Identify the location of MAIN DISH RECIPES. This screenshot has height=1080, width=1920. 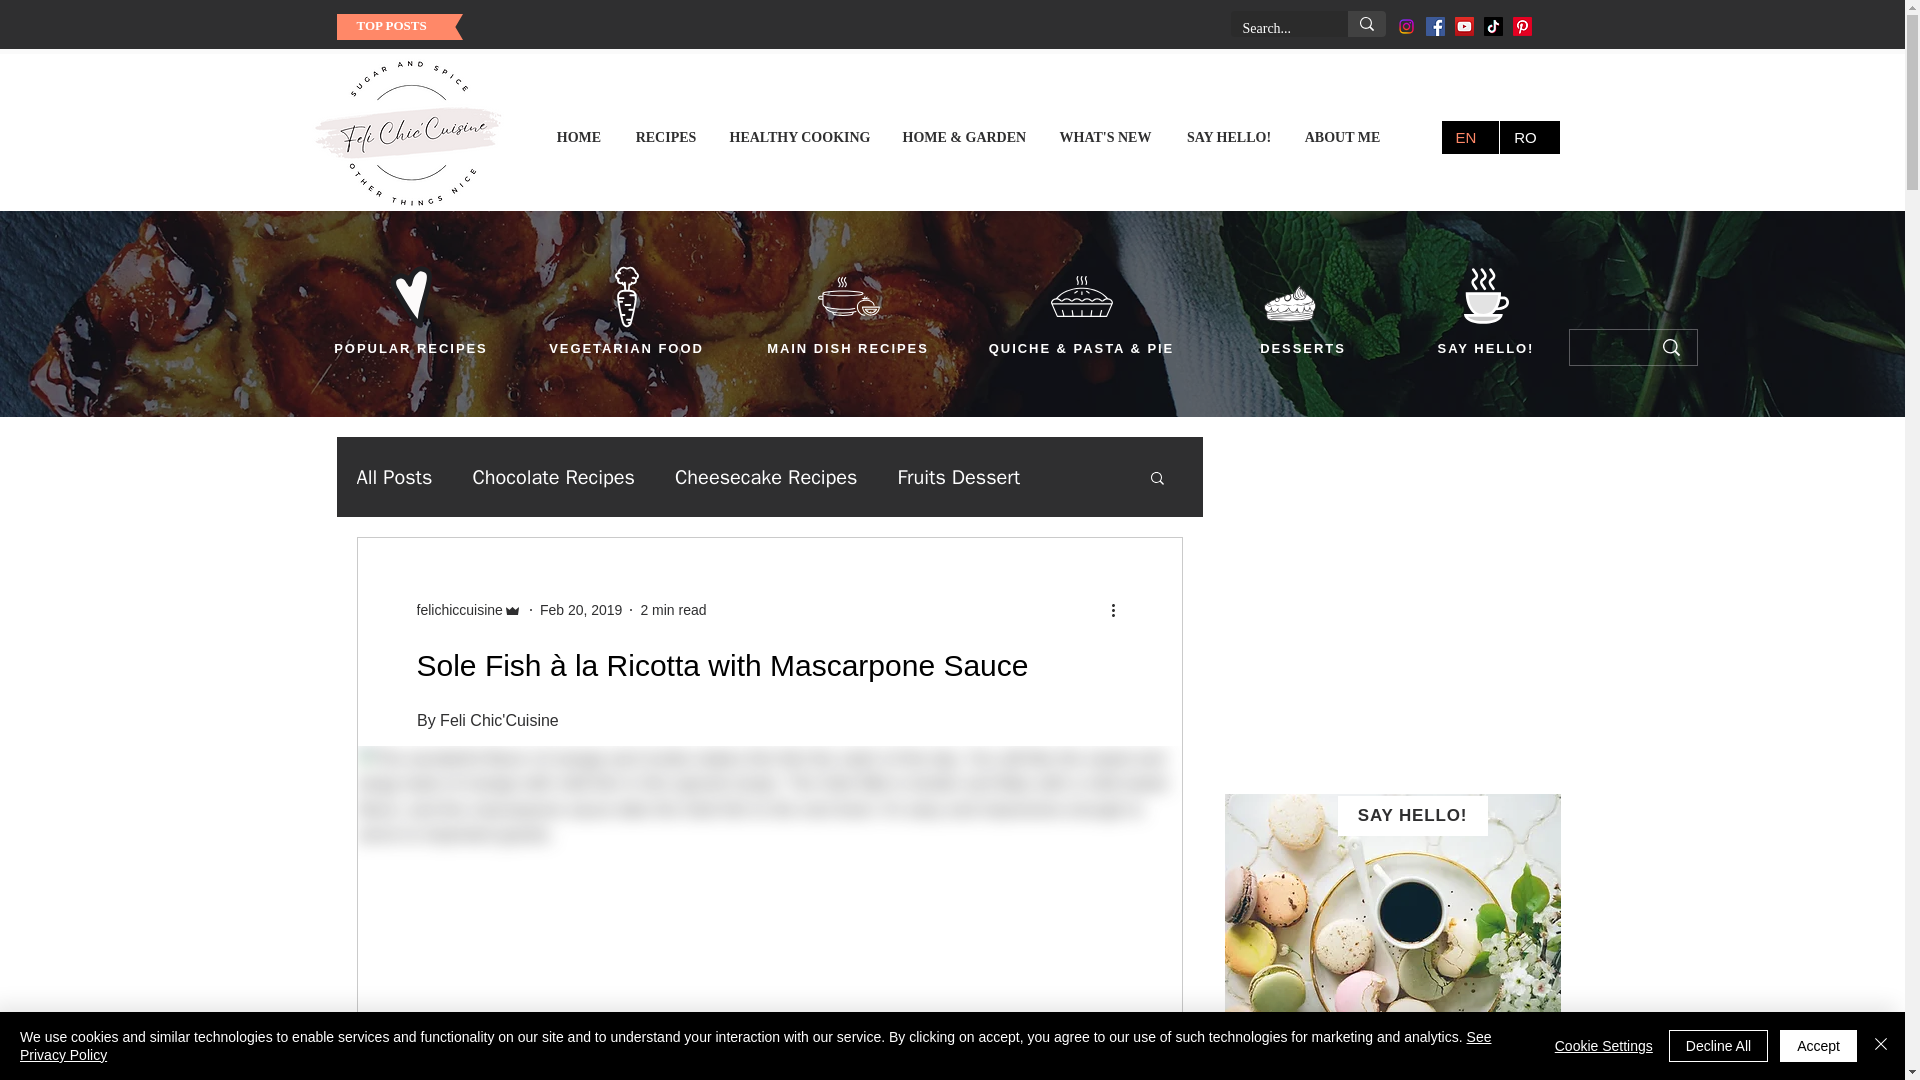
(848, 348).